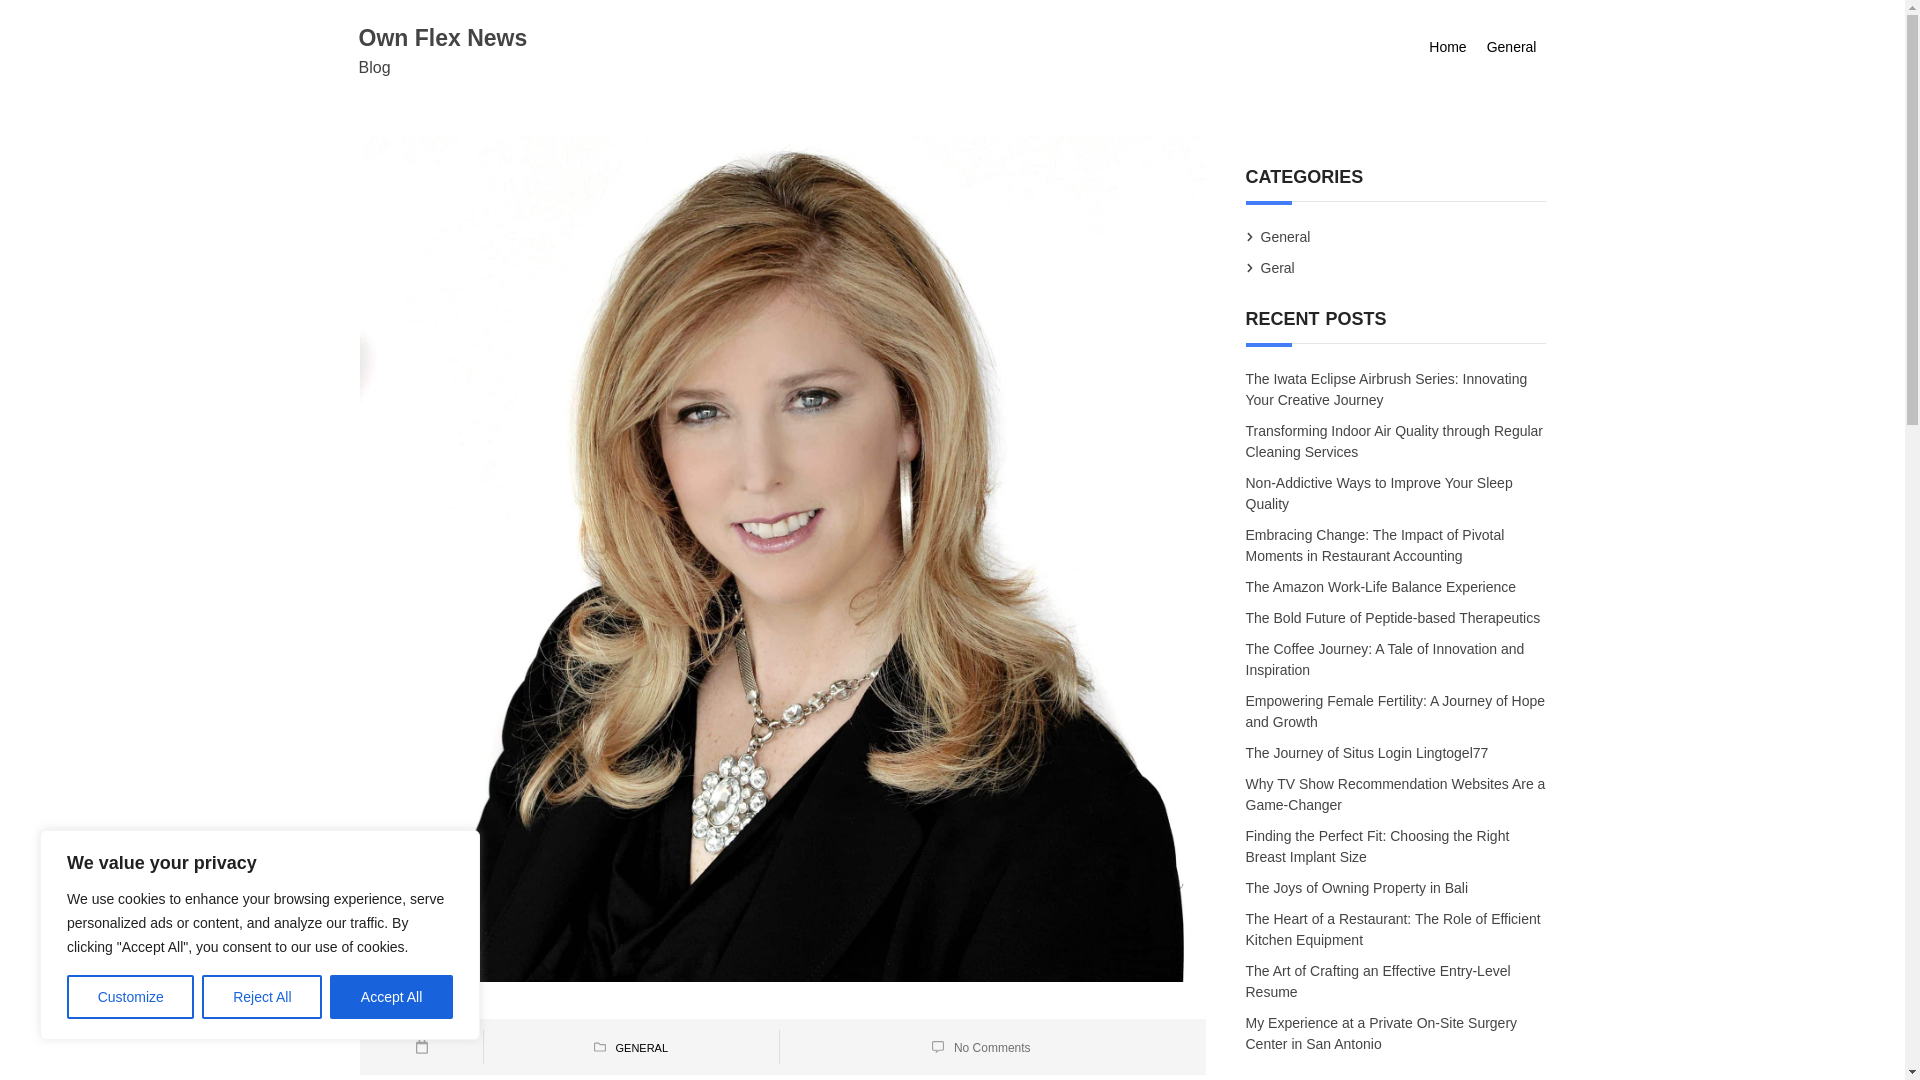 Image resolution: width=1920 pixels, height=1080 pixels. Describe the element at coordinates (130, 997) in the screenshot. I see `Customize` at that location.